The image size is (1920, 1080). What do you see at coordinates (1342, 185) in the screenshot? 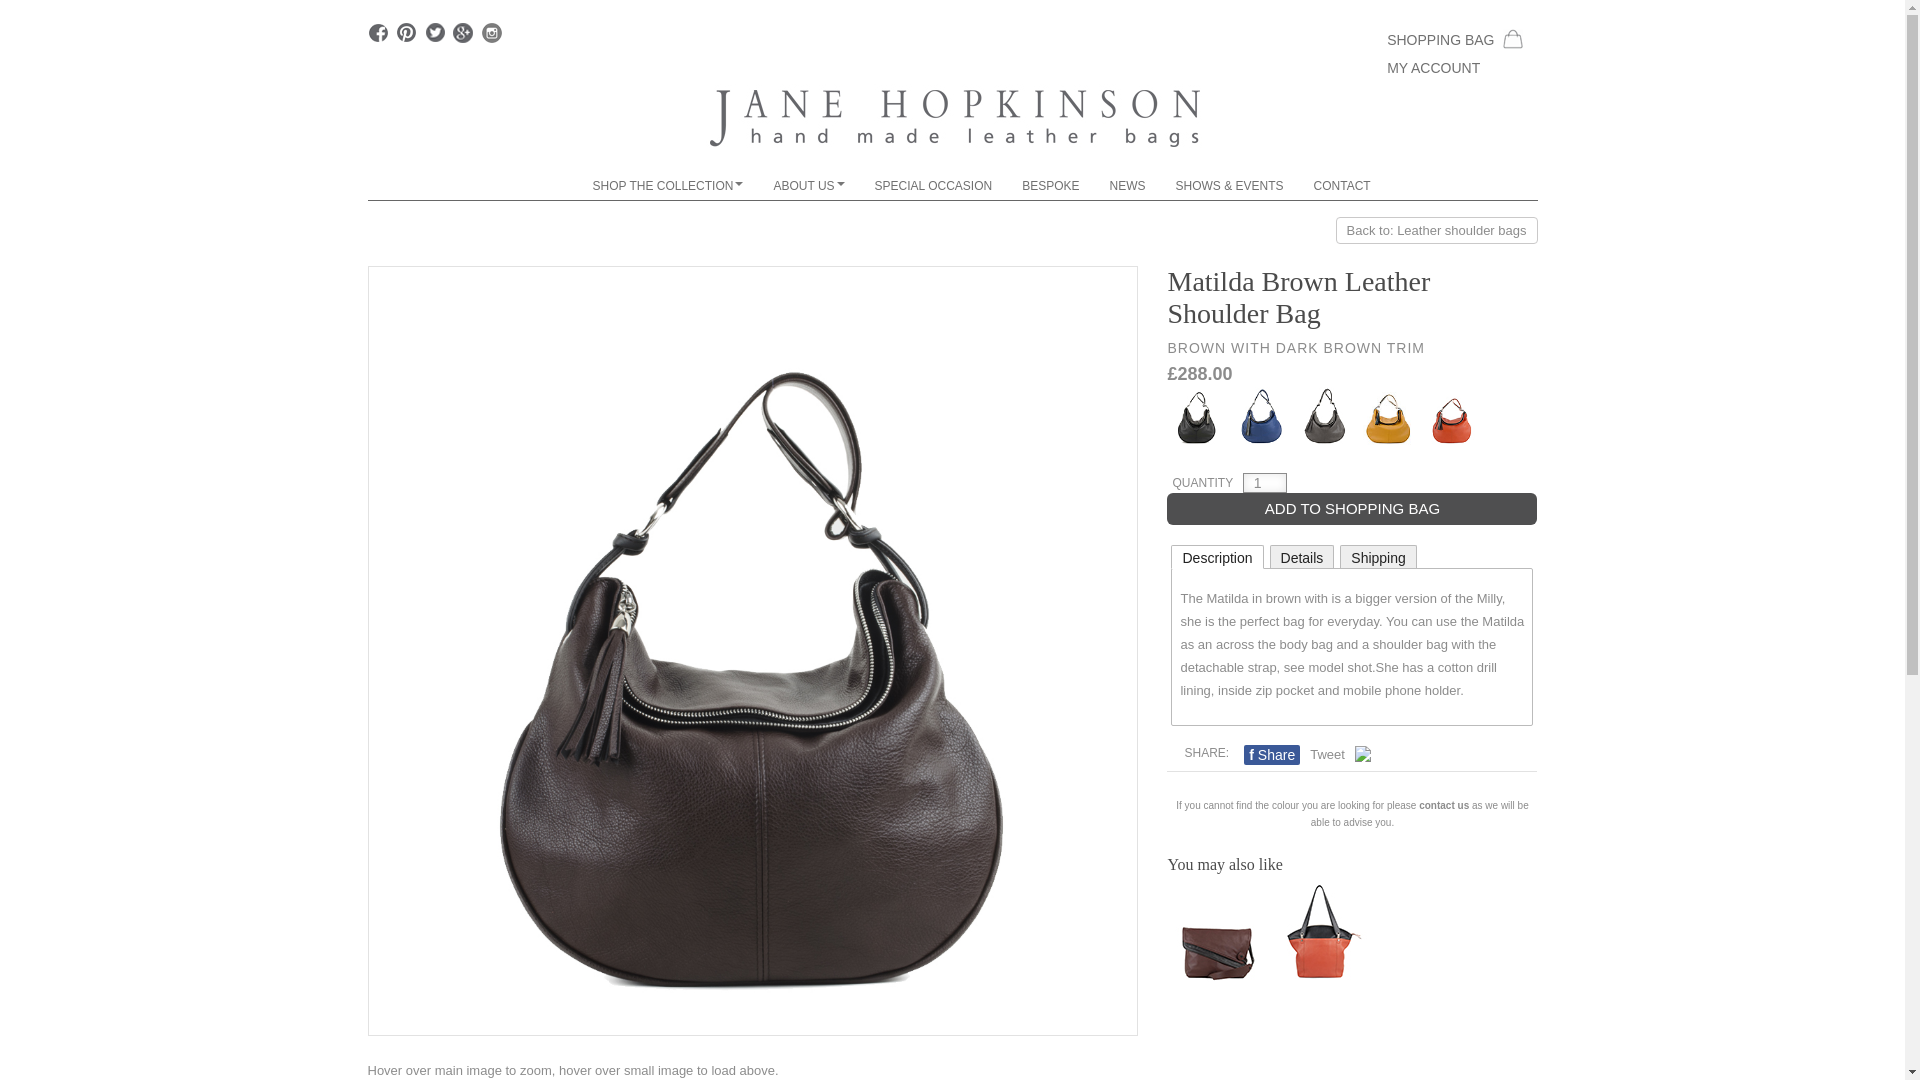
I see `CONTACT` at bounding box center [1342, 185].